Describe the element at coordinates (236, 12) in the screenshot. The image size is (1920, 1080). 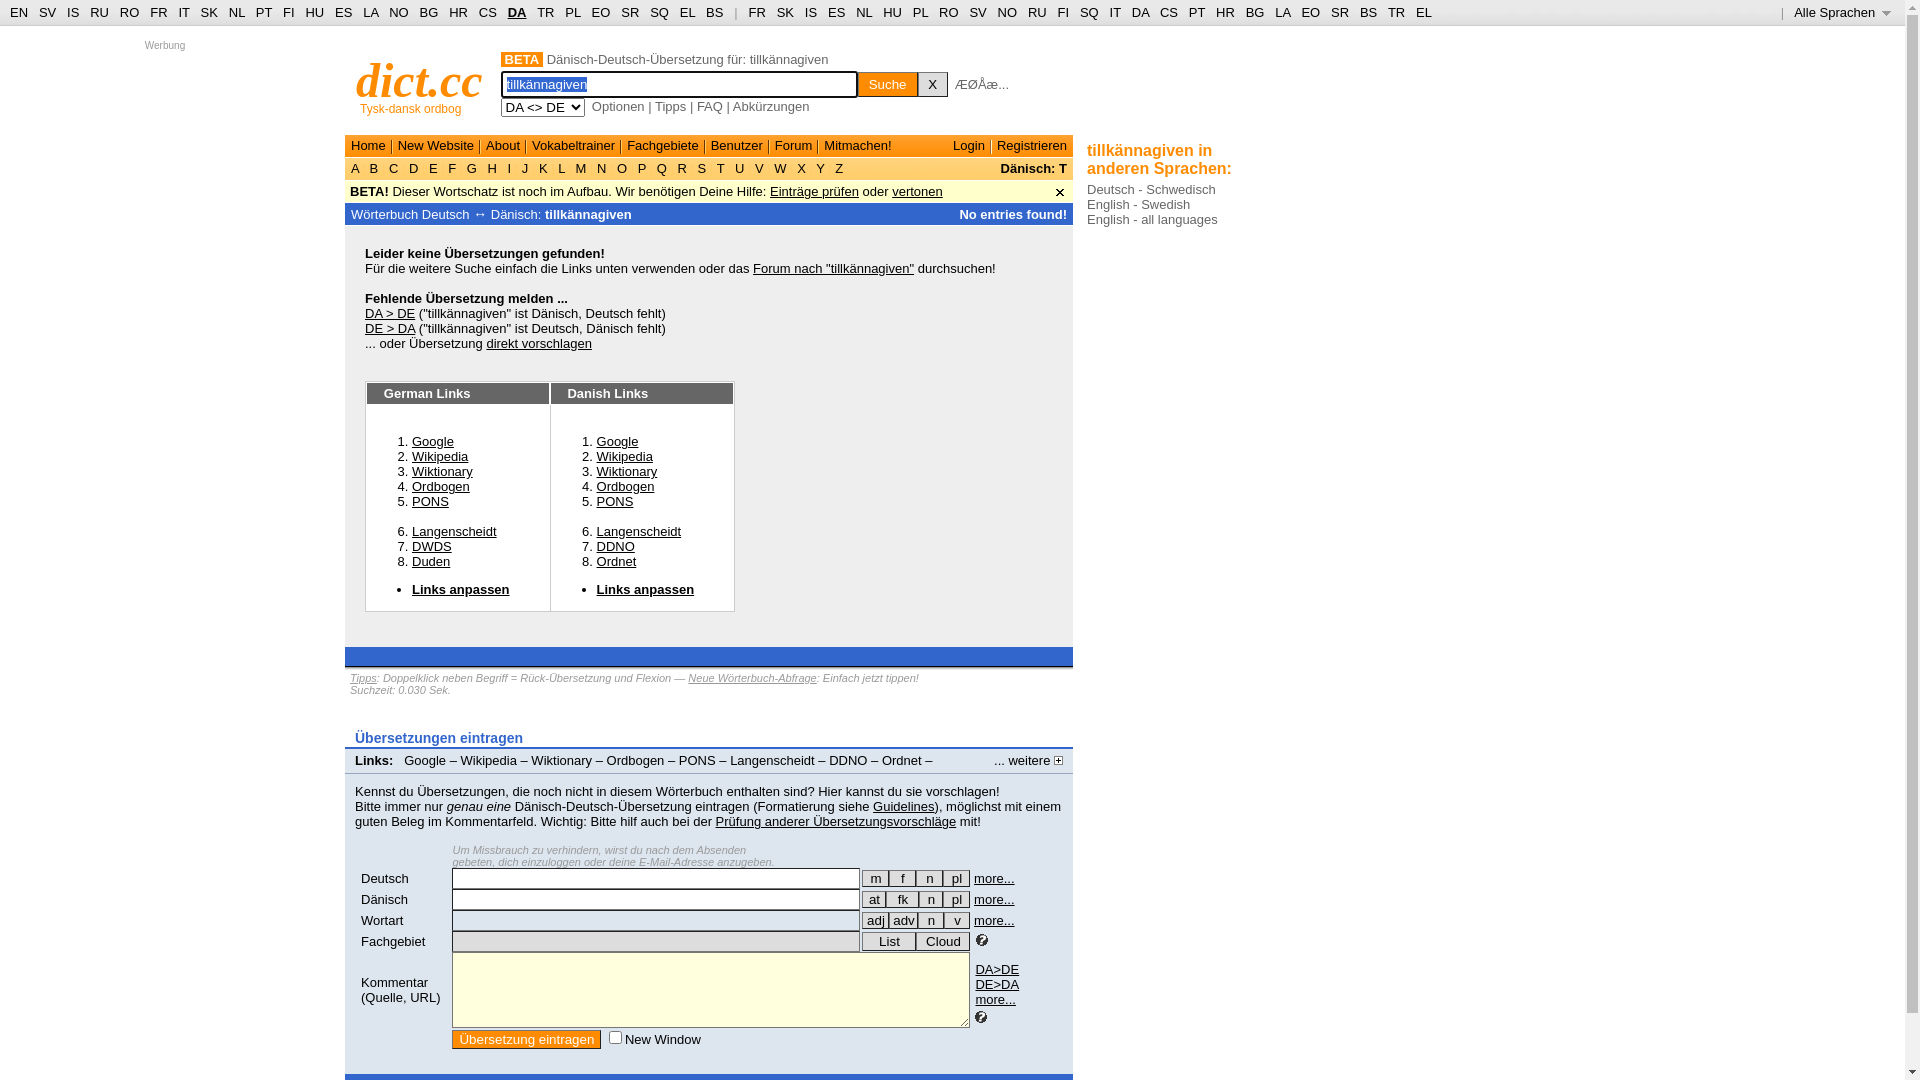
I see `NL` at that location.